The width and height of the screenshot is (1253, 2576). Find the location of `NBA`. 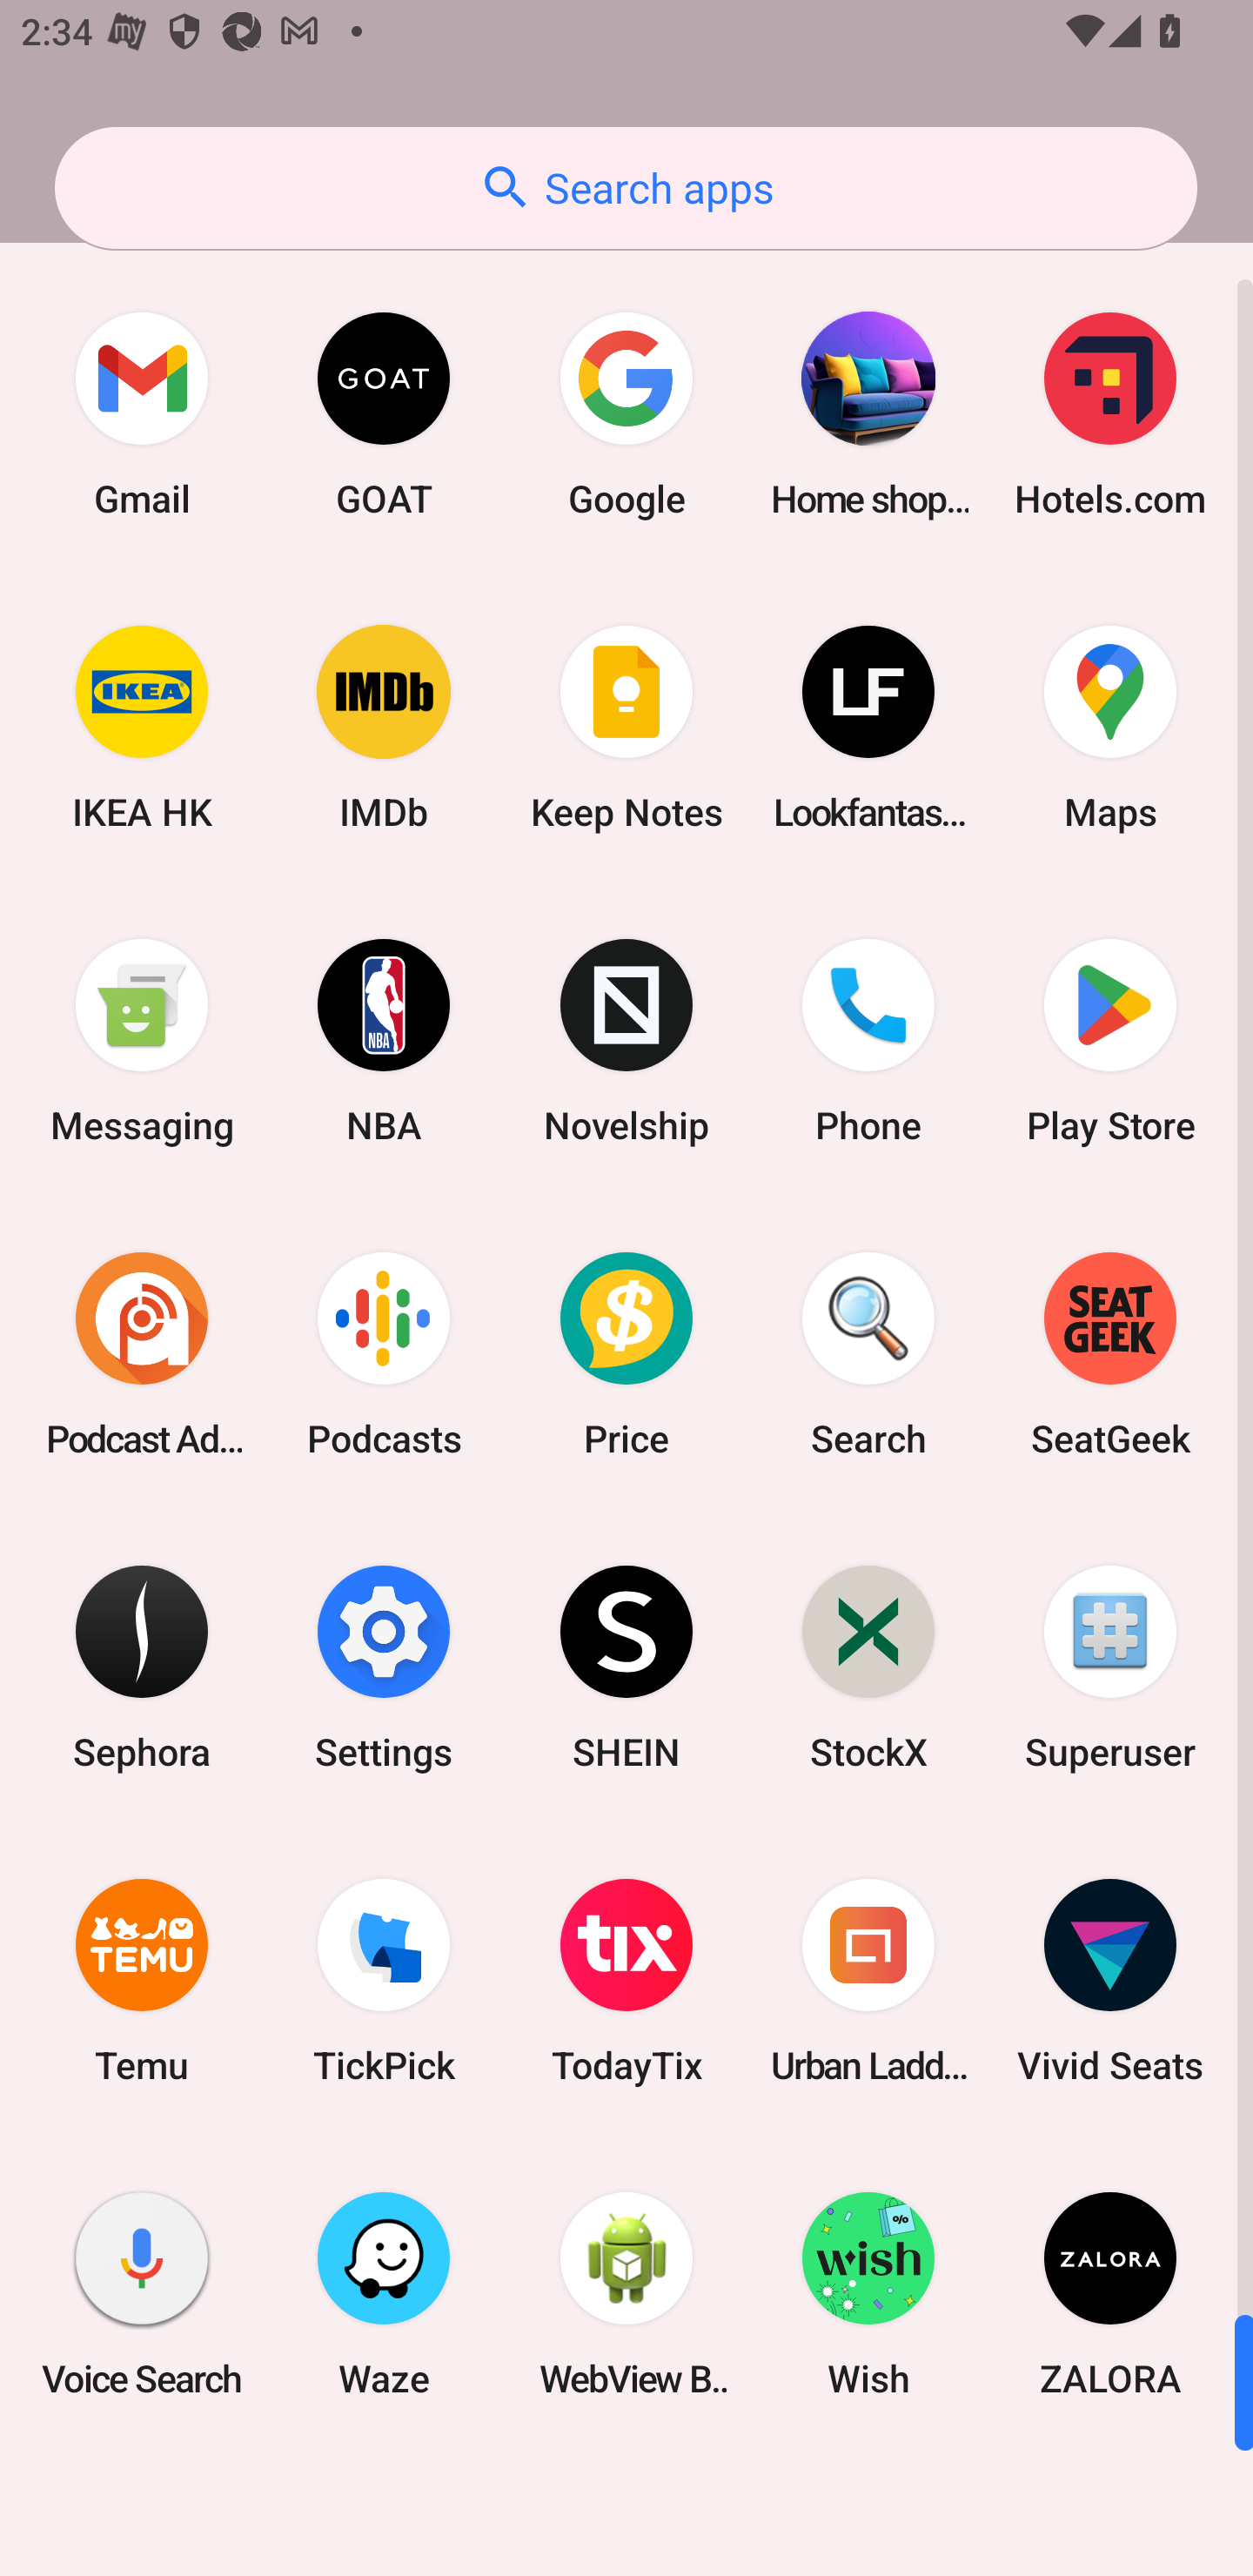

NBA is located at coordinates (384, 1041).